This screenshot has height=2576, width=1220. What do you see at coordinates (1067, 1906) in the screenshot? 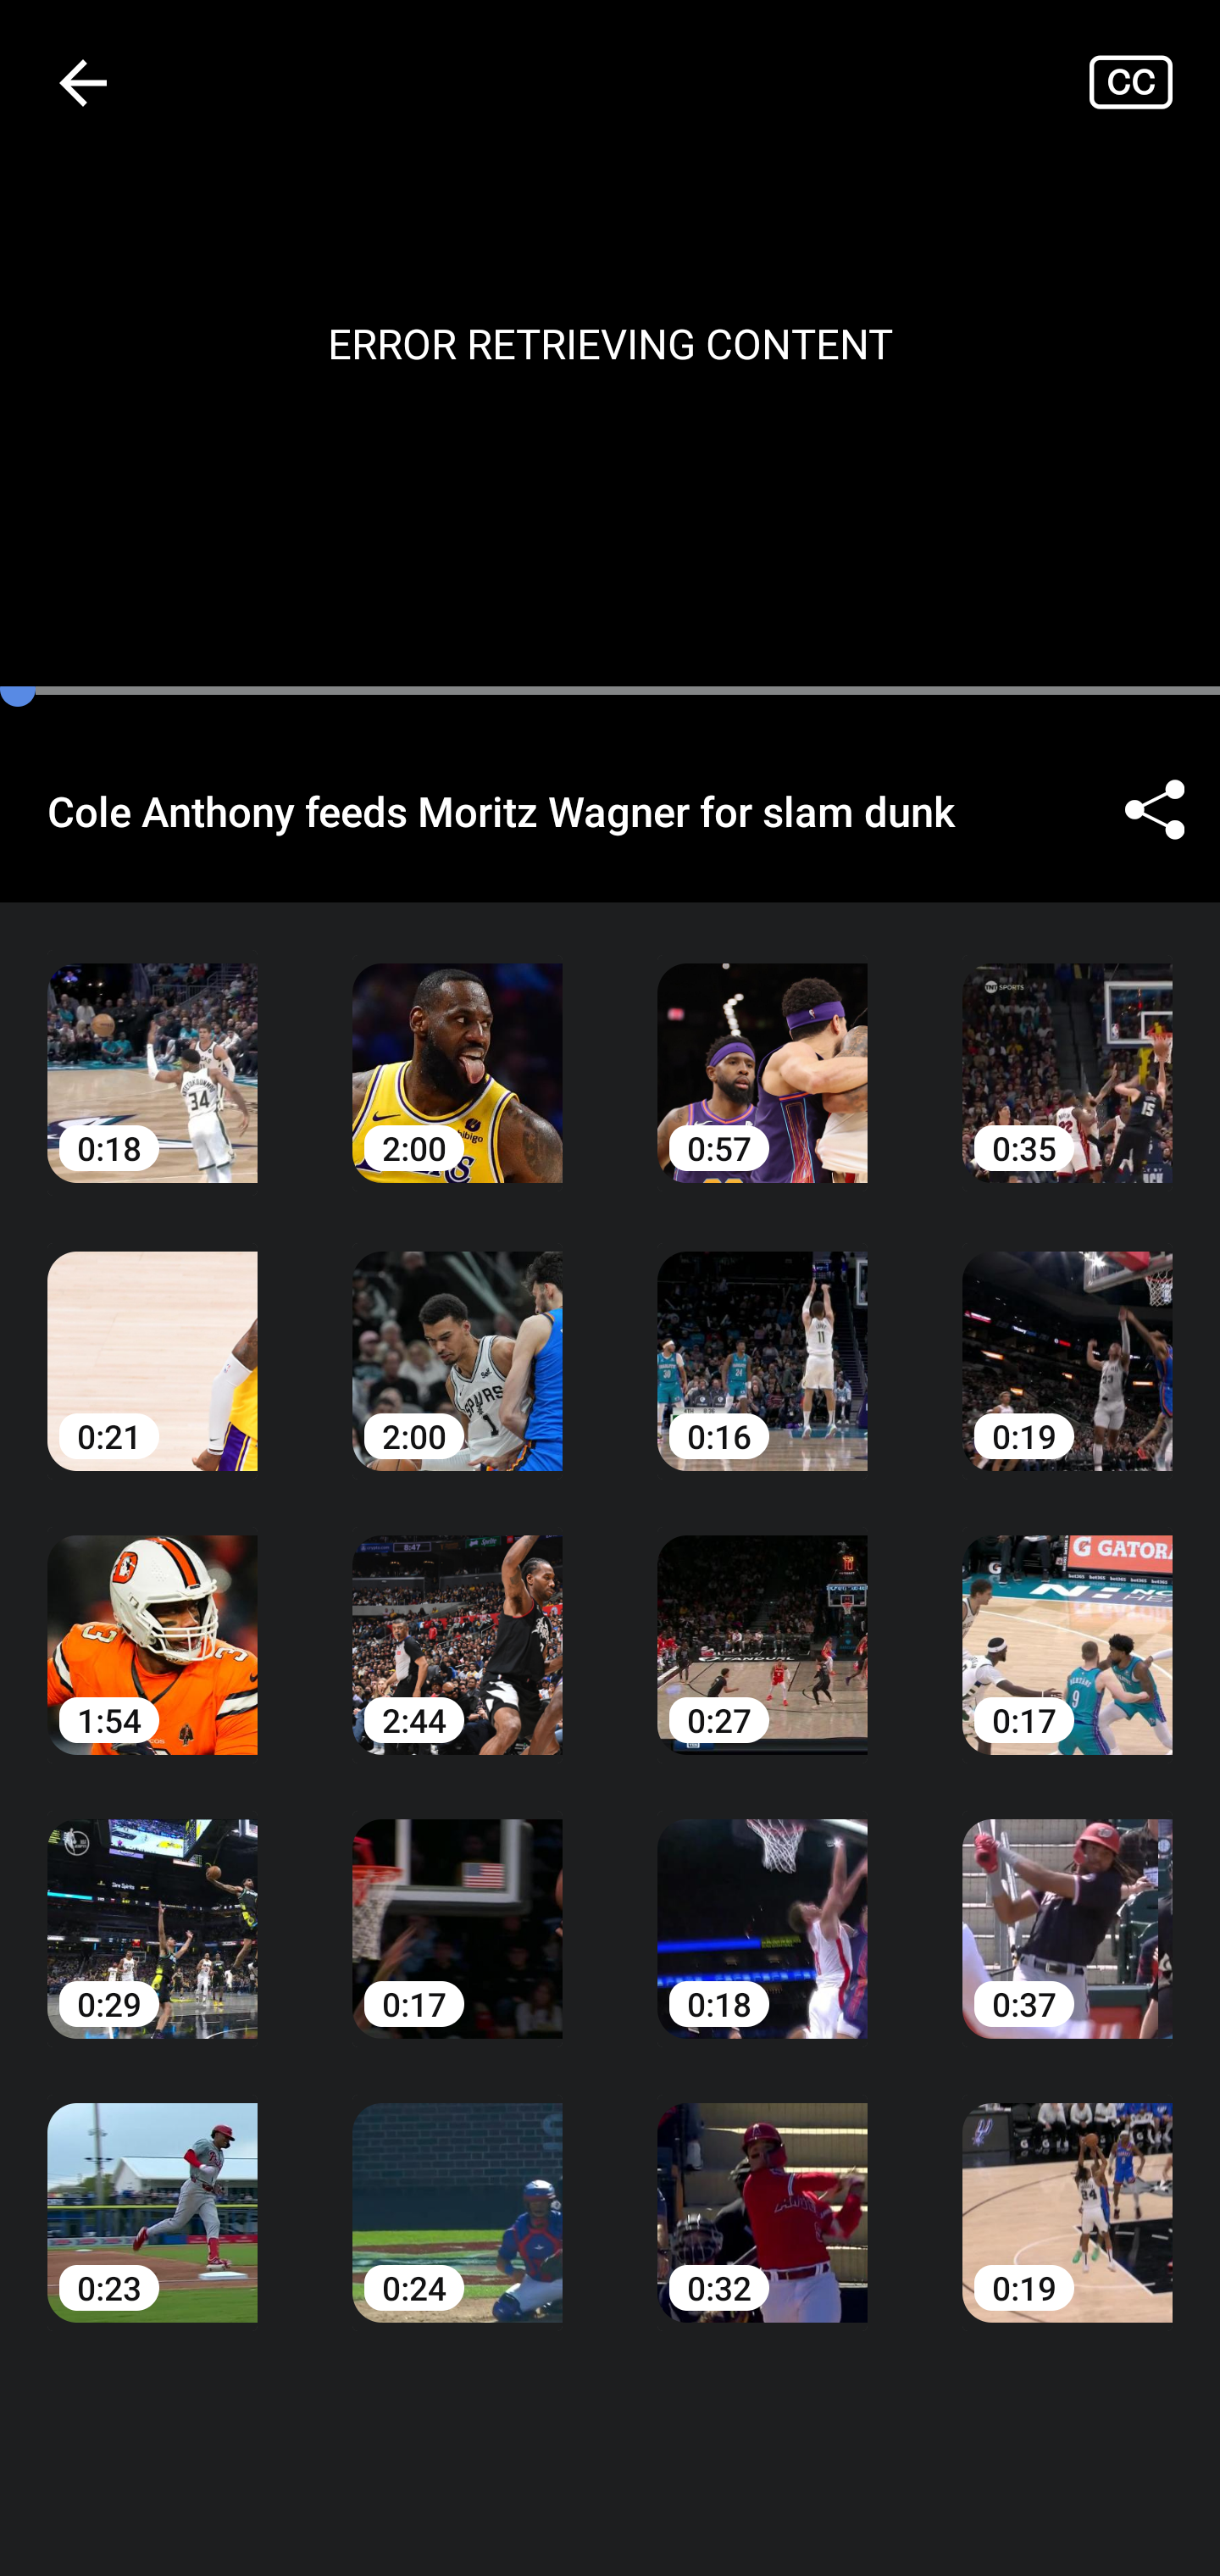
I see `0:37` at bounding box center [1067, 1906].